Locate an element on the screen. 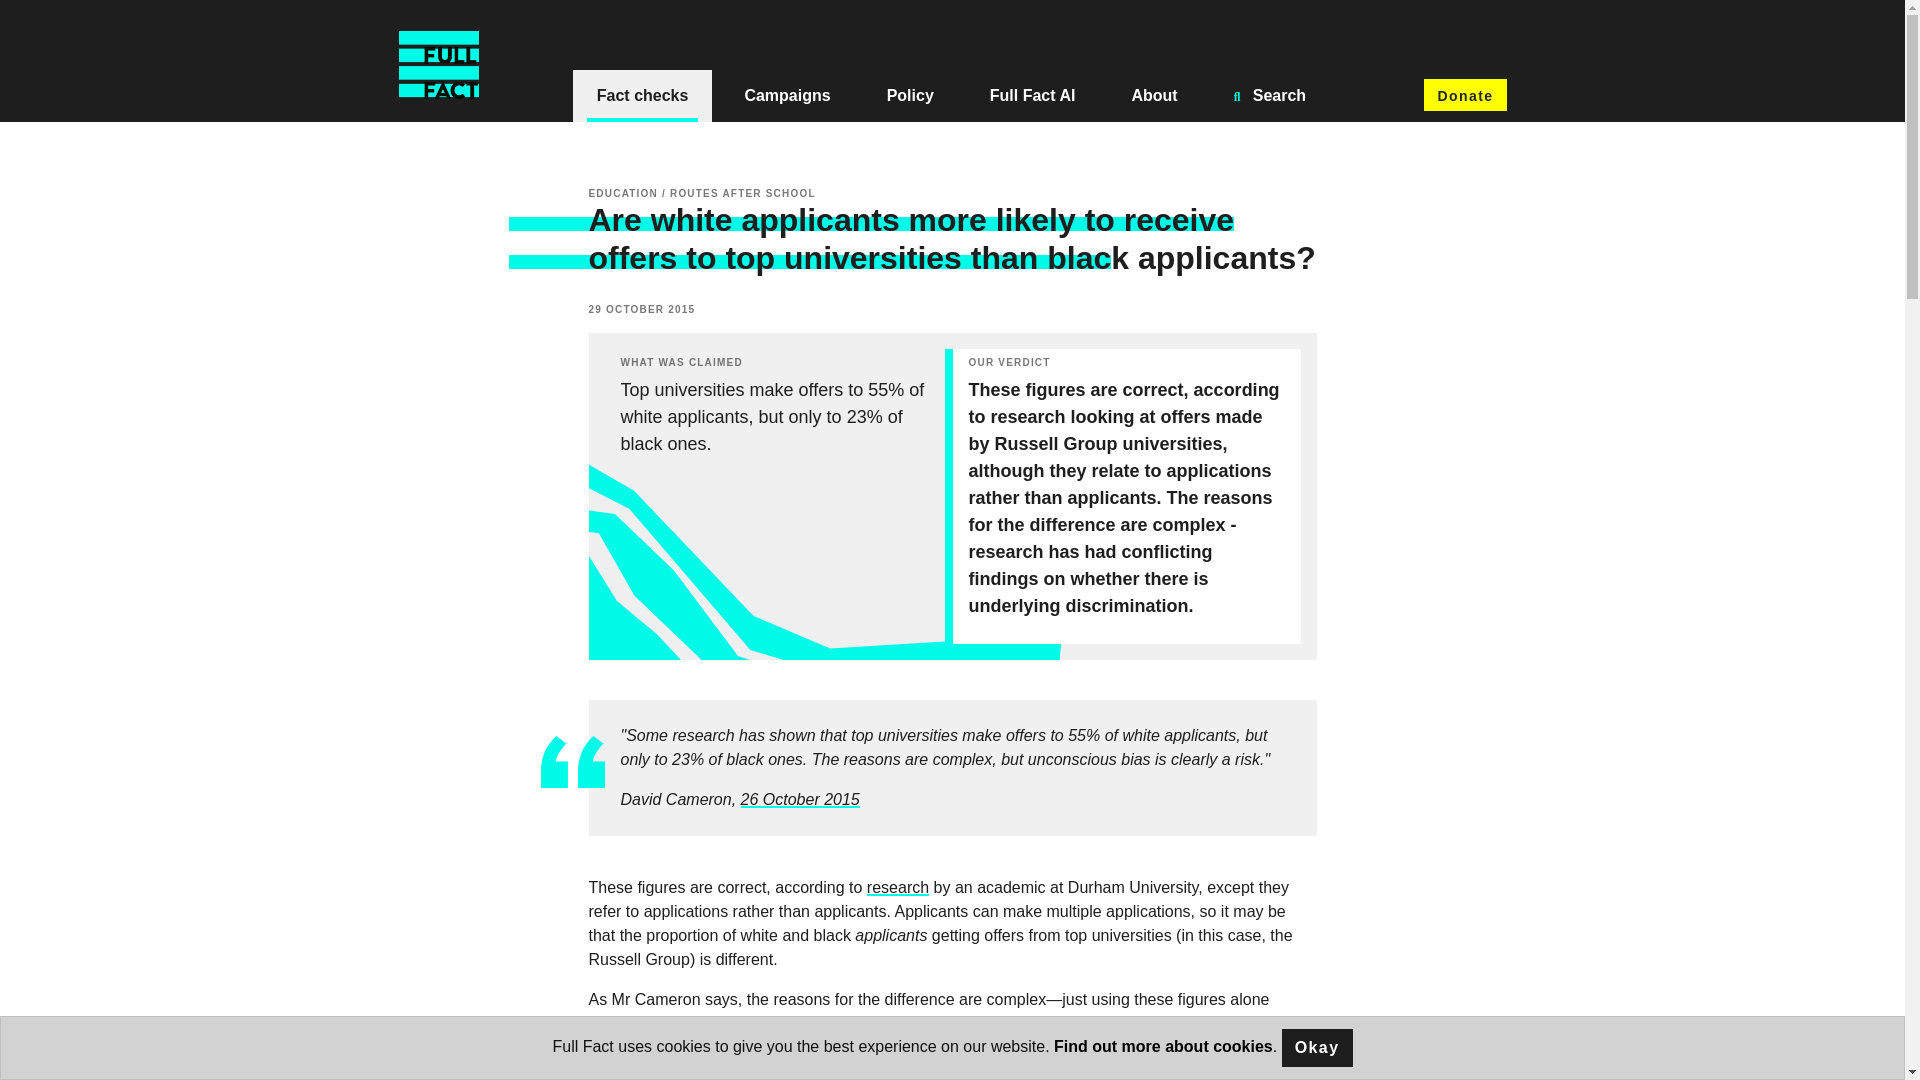 The height and width of the screenshot is (1080, 1920). Fact checks is located at coordinates (642, 96).